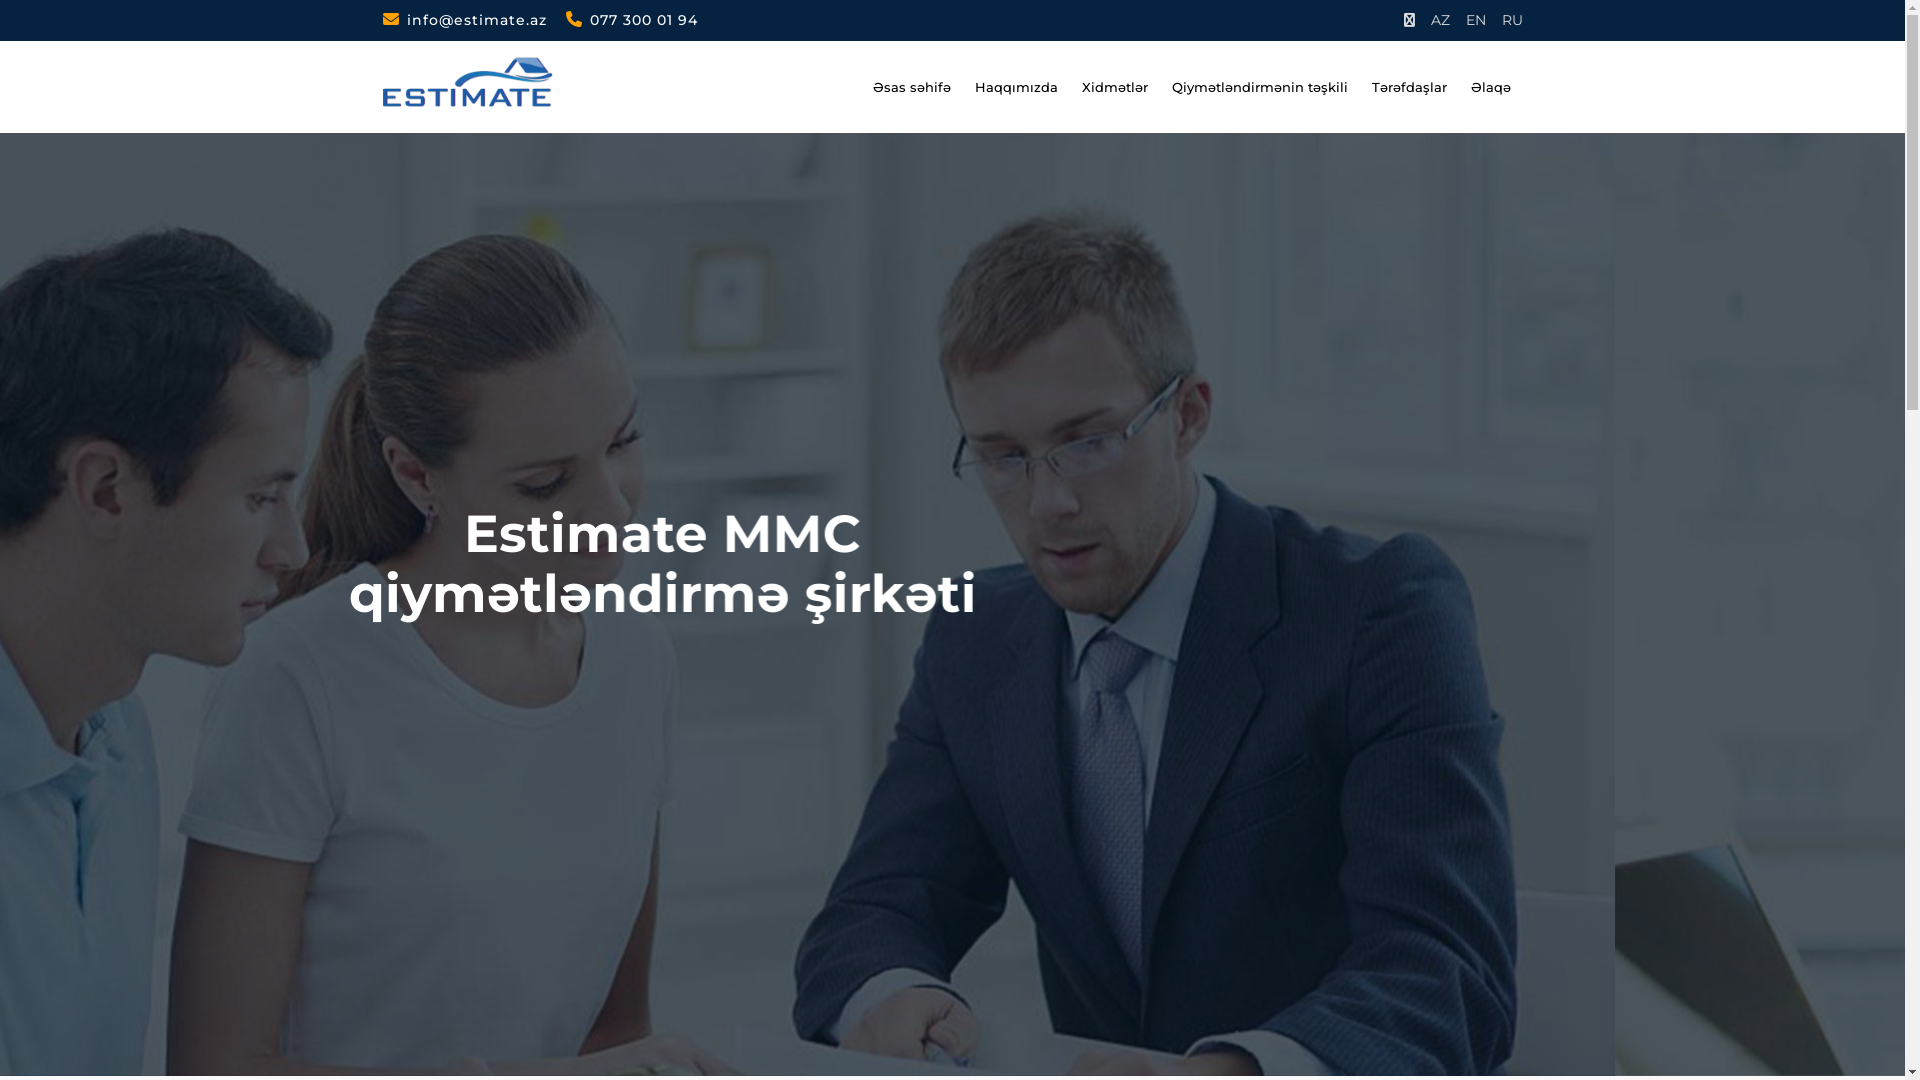 The width and height of the screenshot is (1920, 1080). Describe the element at coordinates (464, 20) in the screenshot. I see `info@estimate.az` at that location.